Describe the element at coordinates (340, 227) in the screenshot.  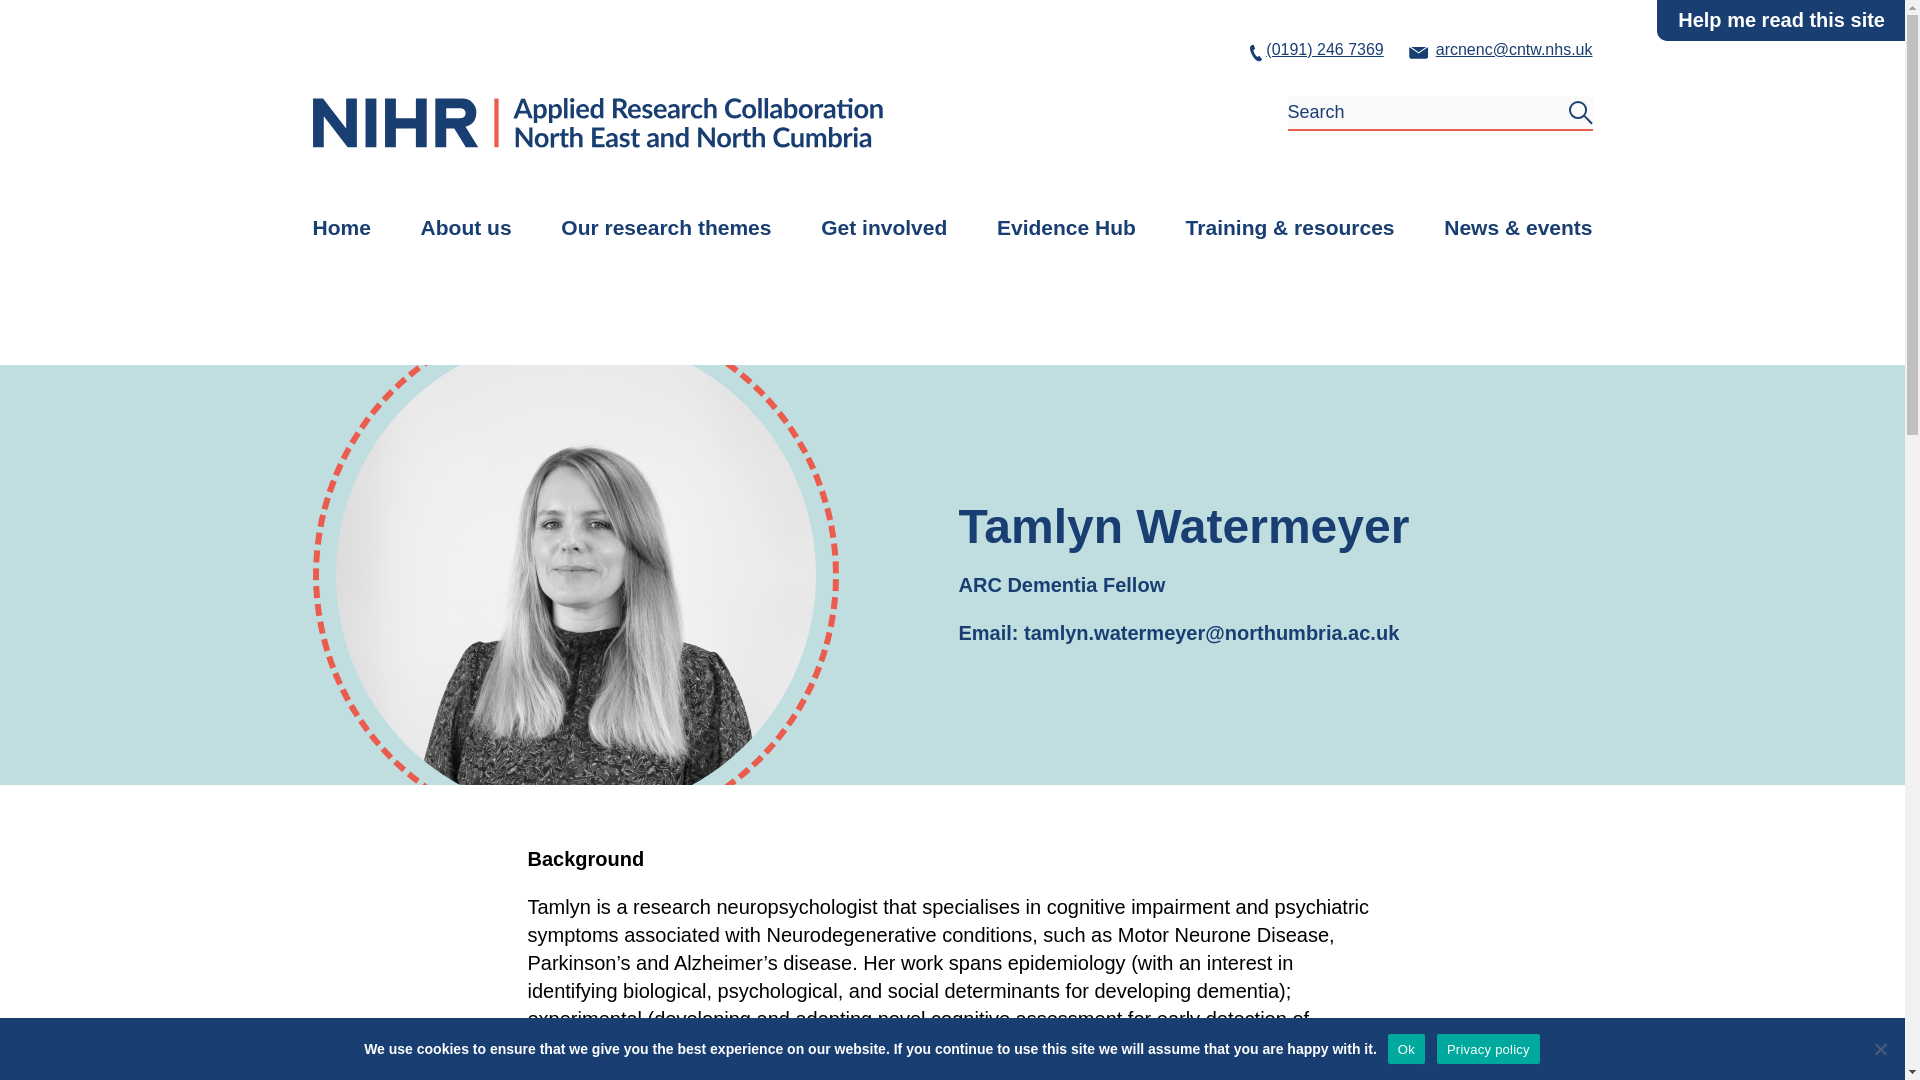
I see `Home` at that location.